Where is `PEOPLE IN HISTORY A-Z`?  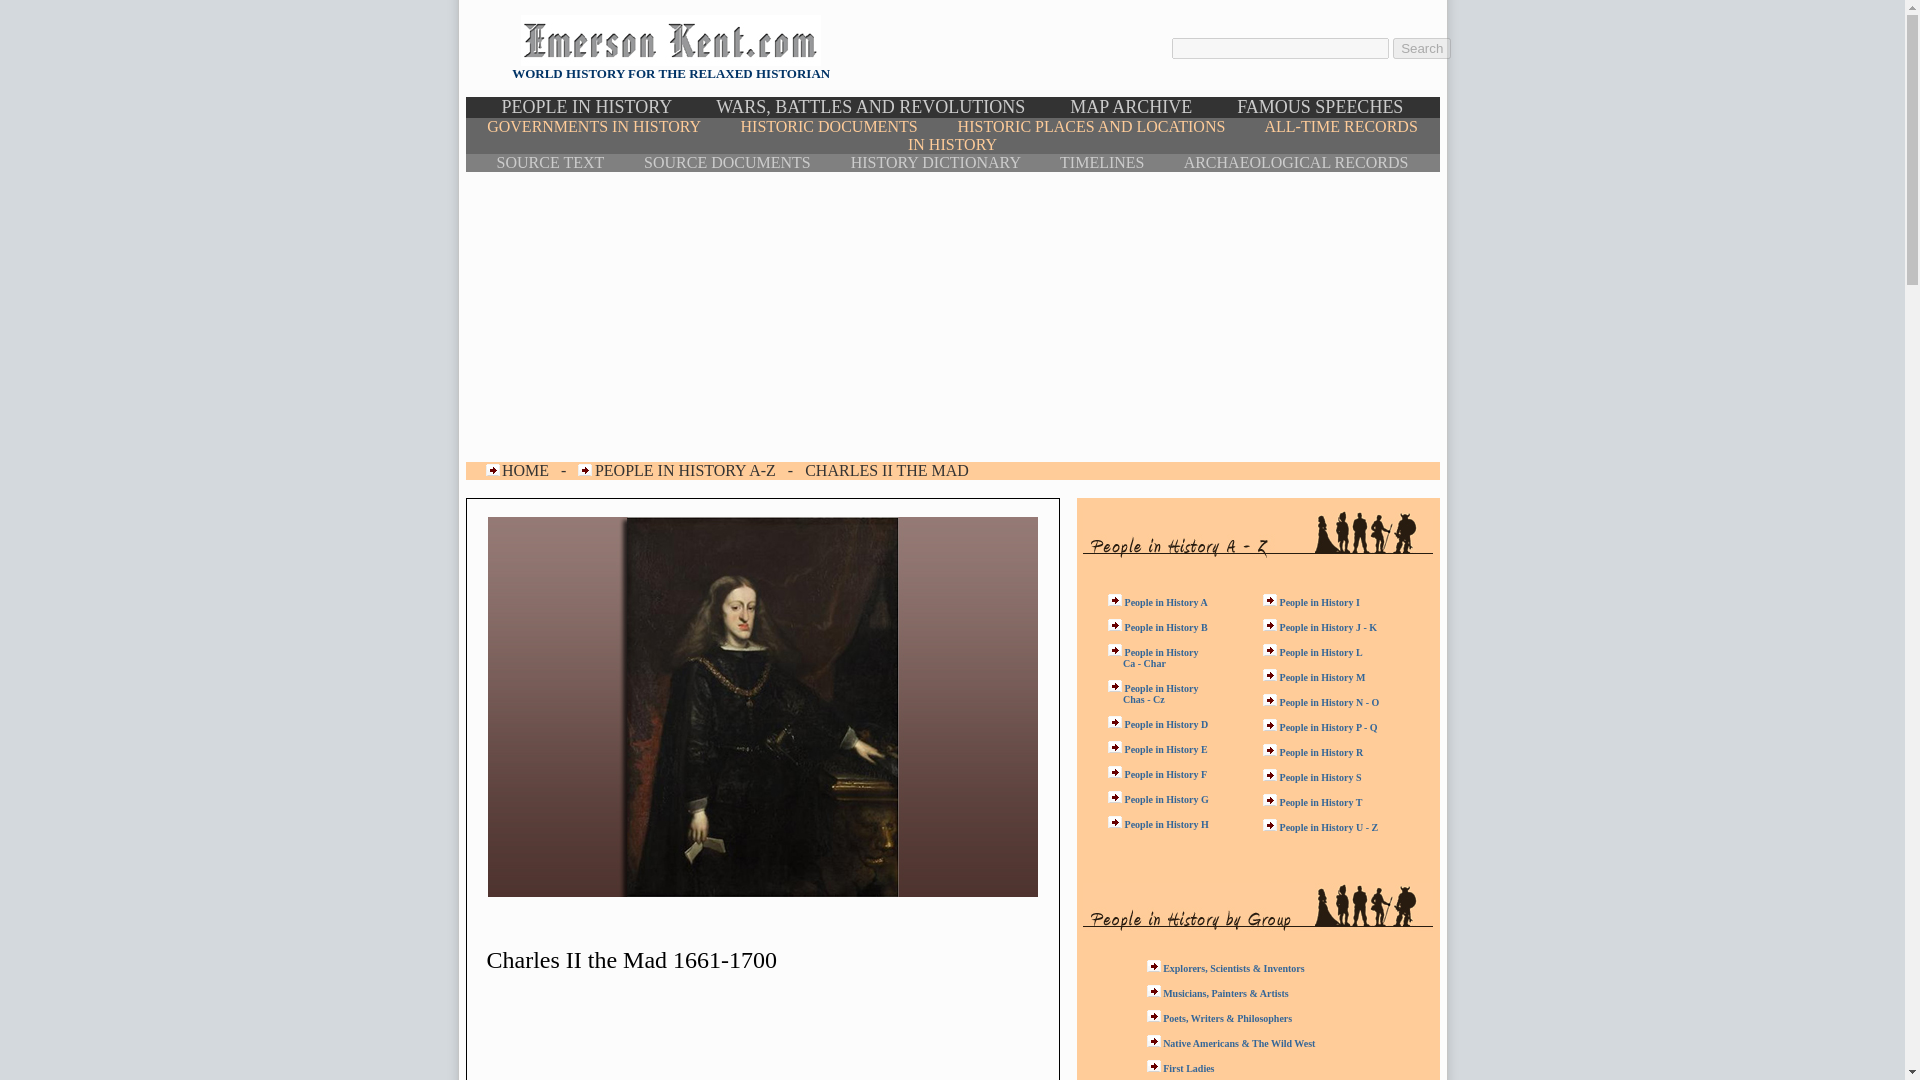
PEOPLE IN HISTORY A-Z is located at coordinates (685, 470).